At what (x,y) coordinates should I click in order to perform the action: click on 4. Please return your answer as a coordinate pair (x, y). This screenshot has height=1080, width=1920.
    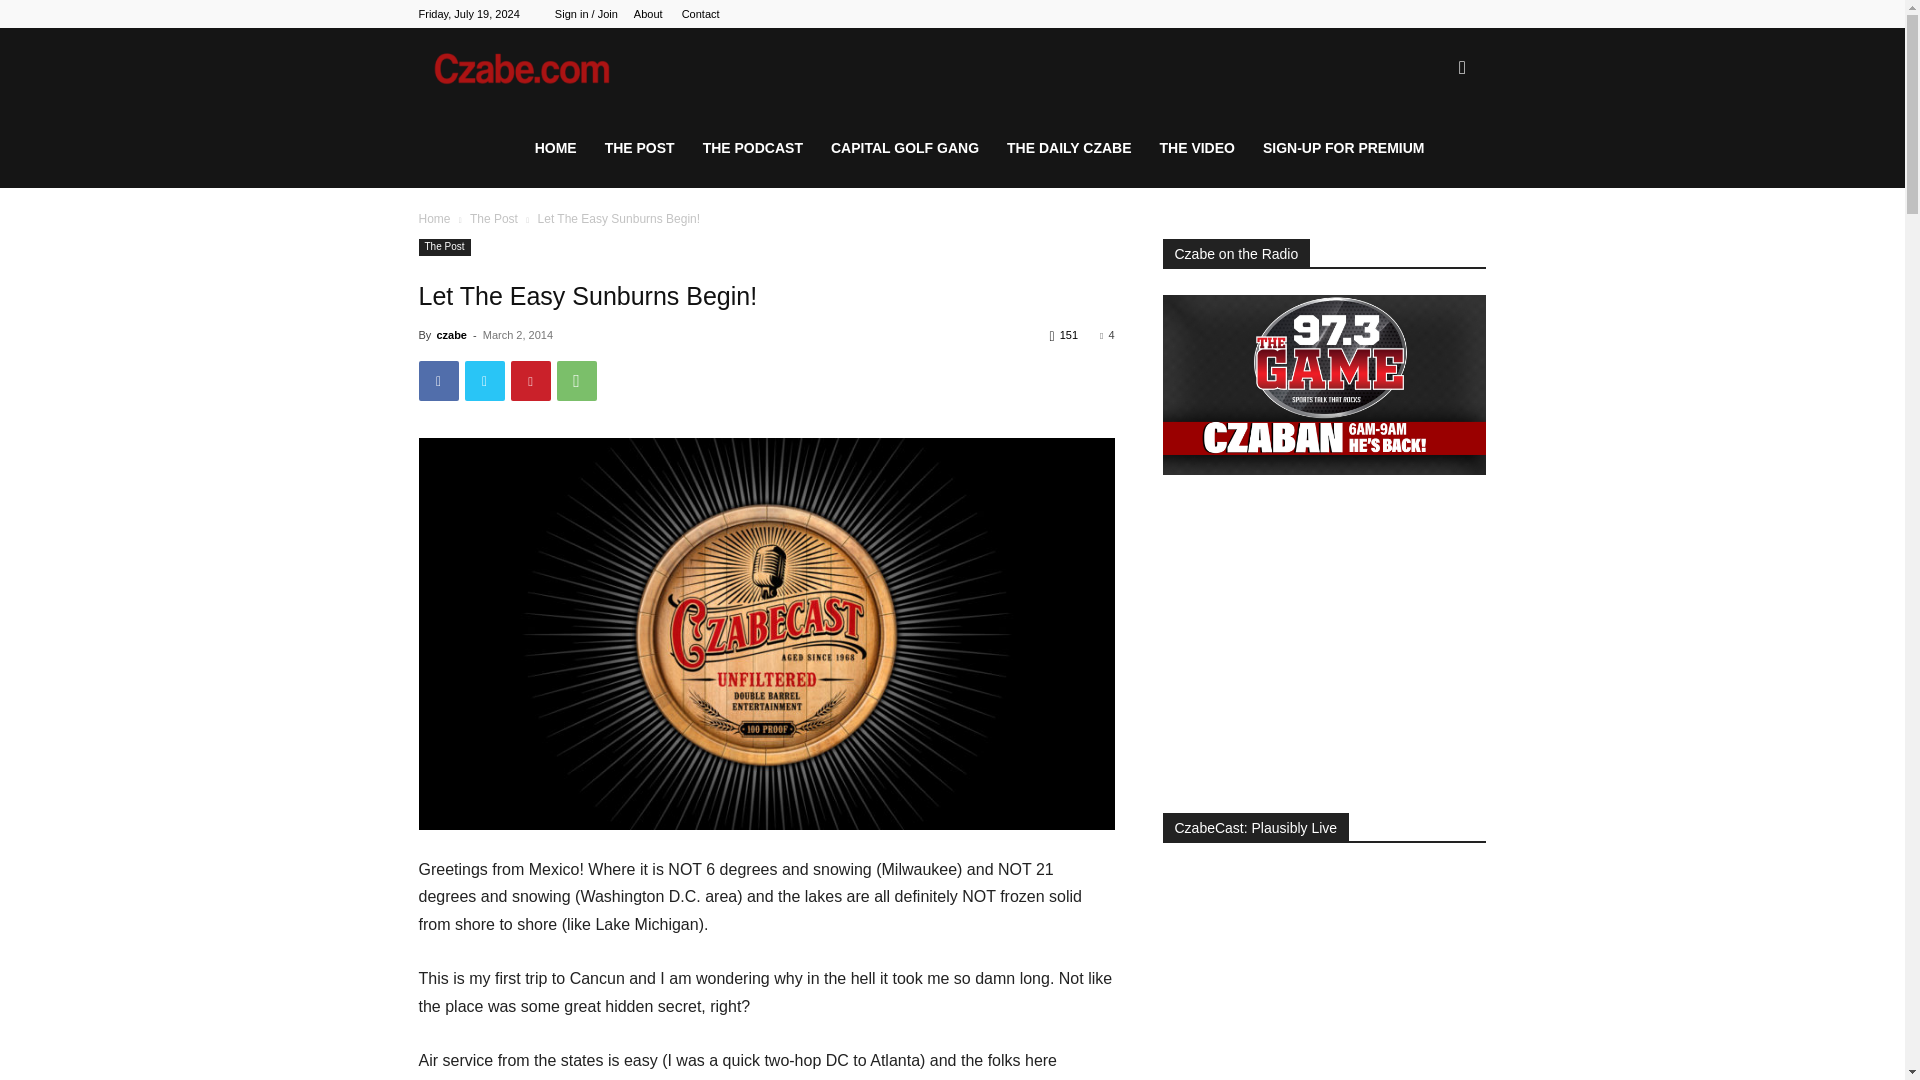
    Looking at the image, I should click on (1106, 335).